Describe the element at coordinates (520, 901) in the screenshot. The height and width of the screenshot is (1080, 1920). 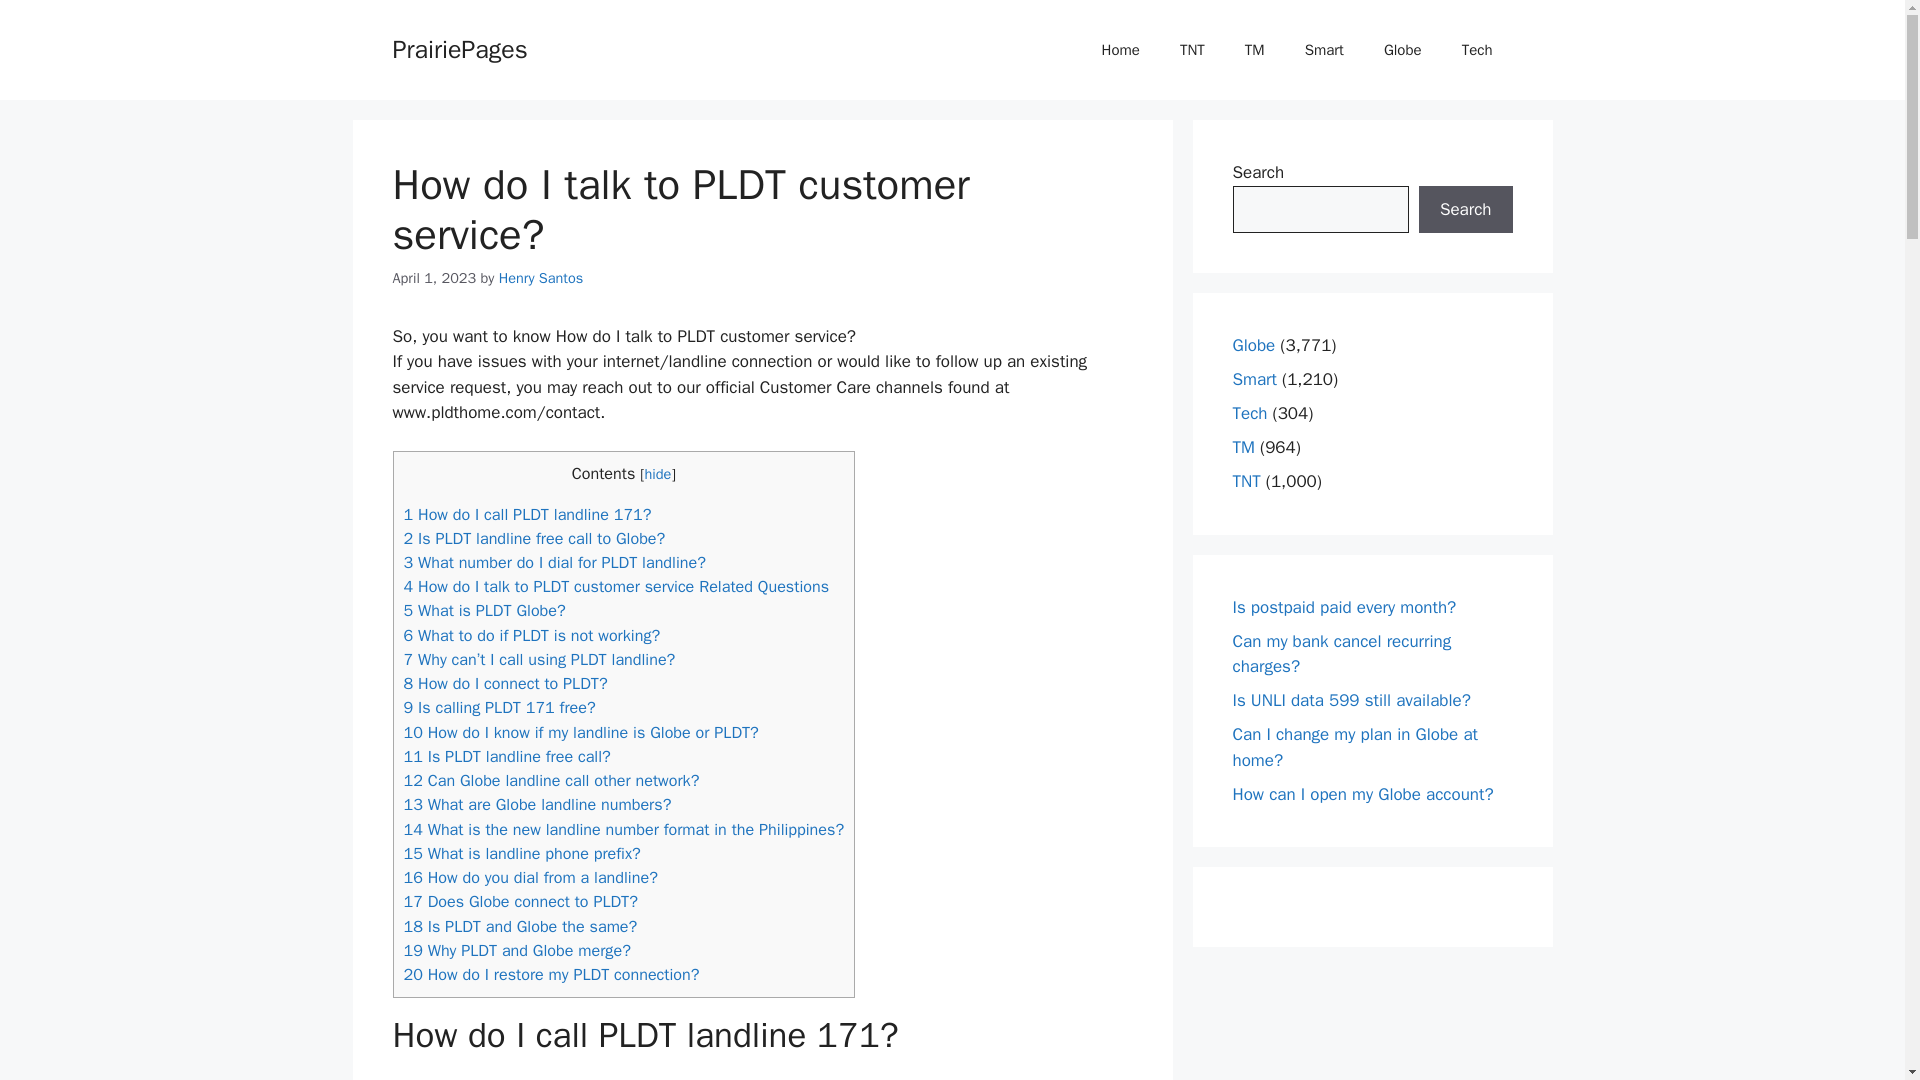
I see `17 Does Globe connect to PLDT?` at that location.